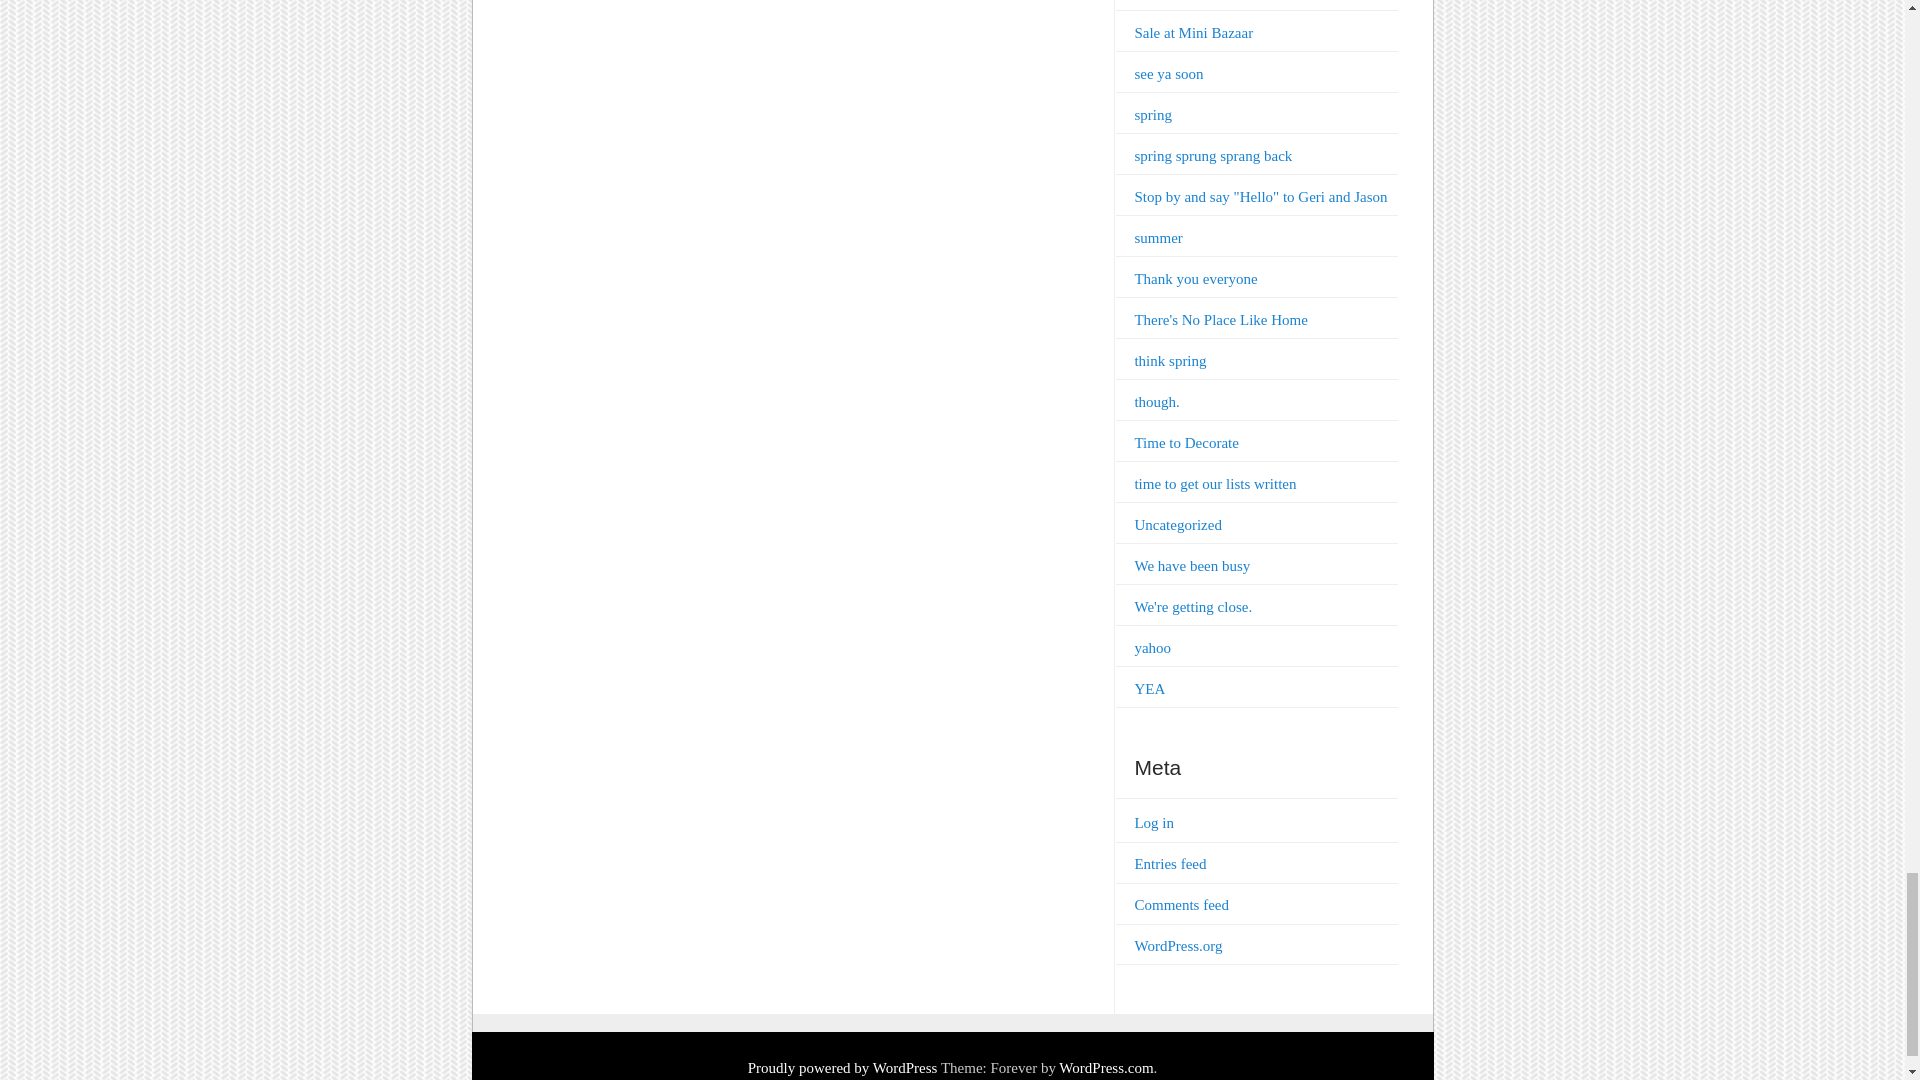 The image size is (1920, 1080). Describe the element at coordinates (843, 1067) in the screenshot. I see `A Semantic Personal Publishing Platform` at that location.